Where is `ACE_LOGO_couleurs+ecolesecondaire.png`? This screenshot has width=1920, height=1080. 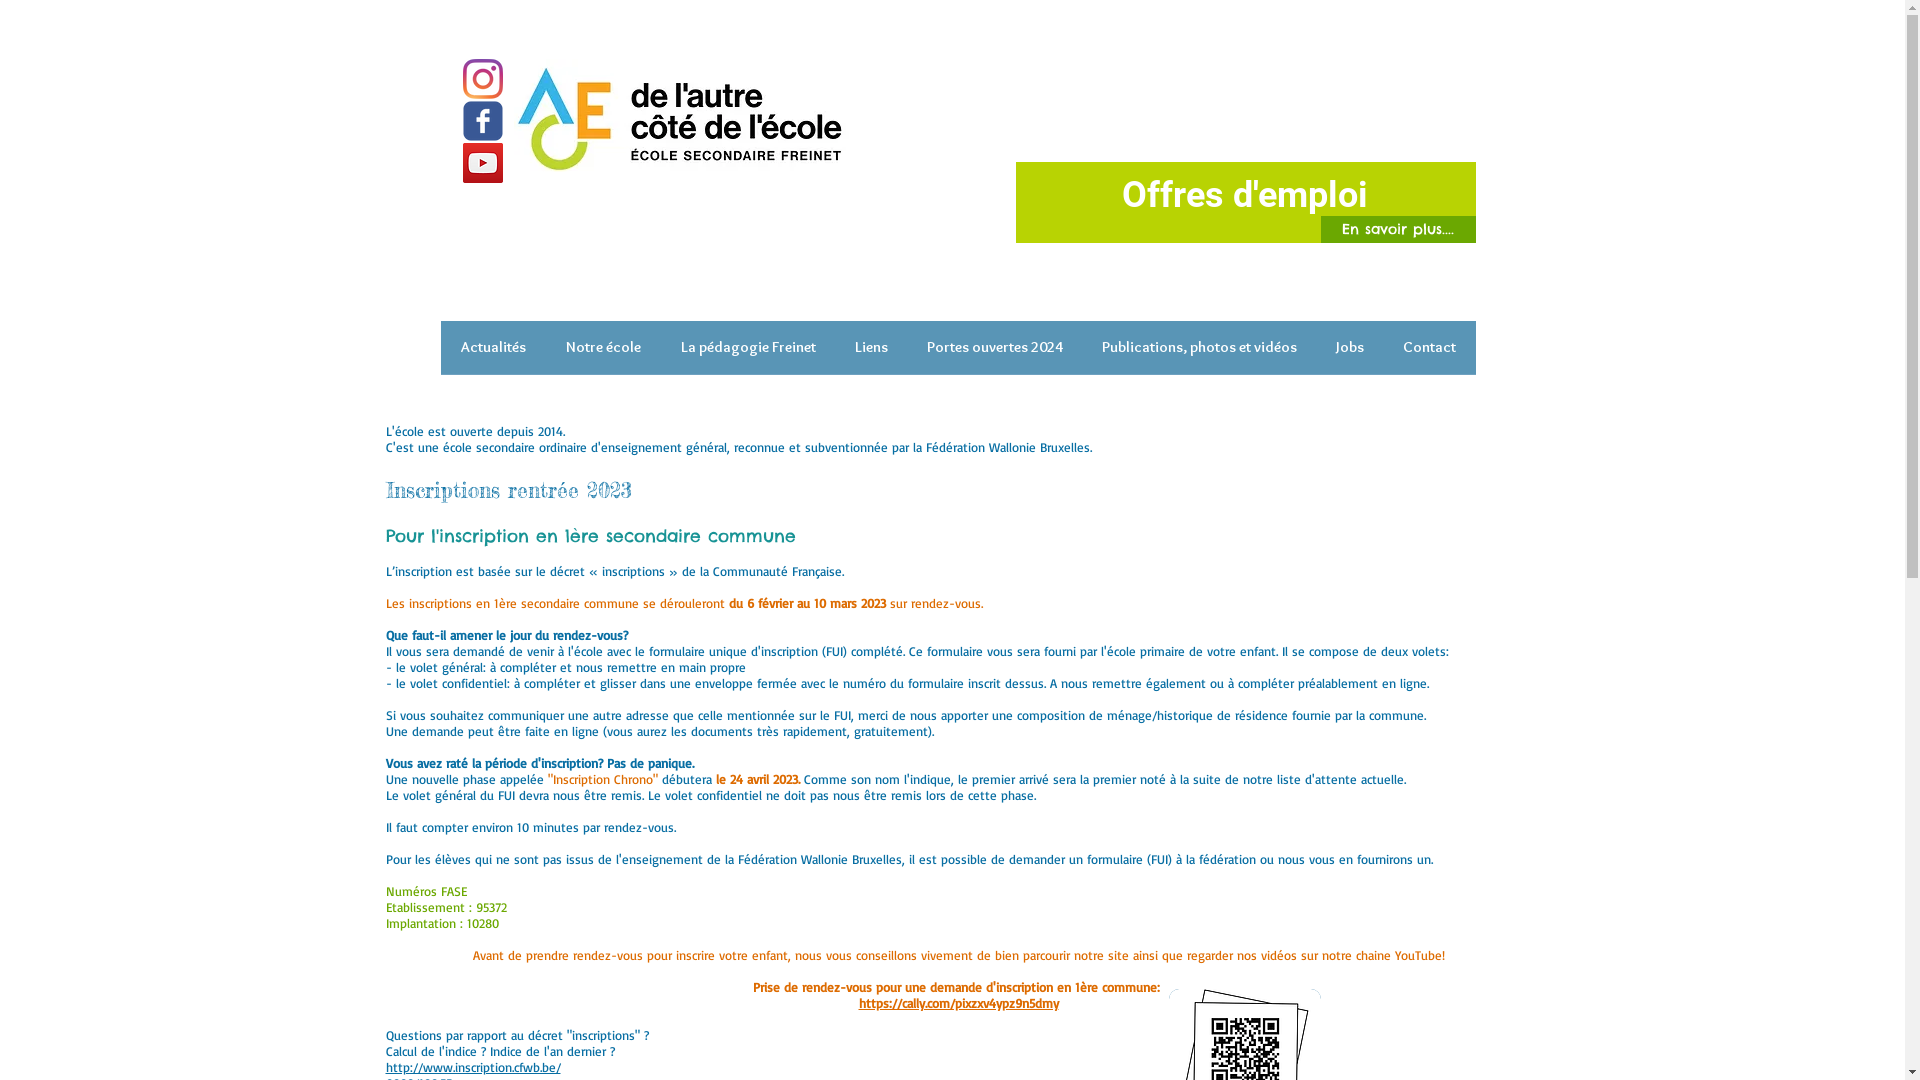 ACE_LOGO_couleurs+ecolesecondaire.png is located at coordinates (682, 116).